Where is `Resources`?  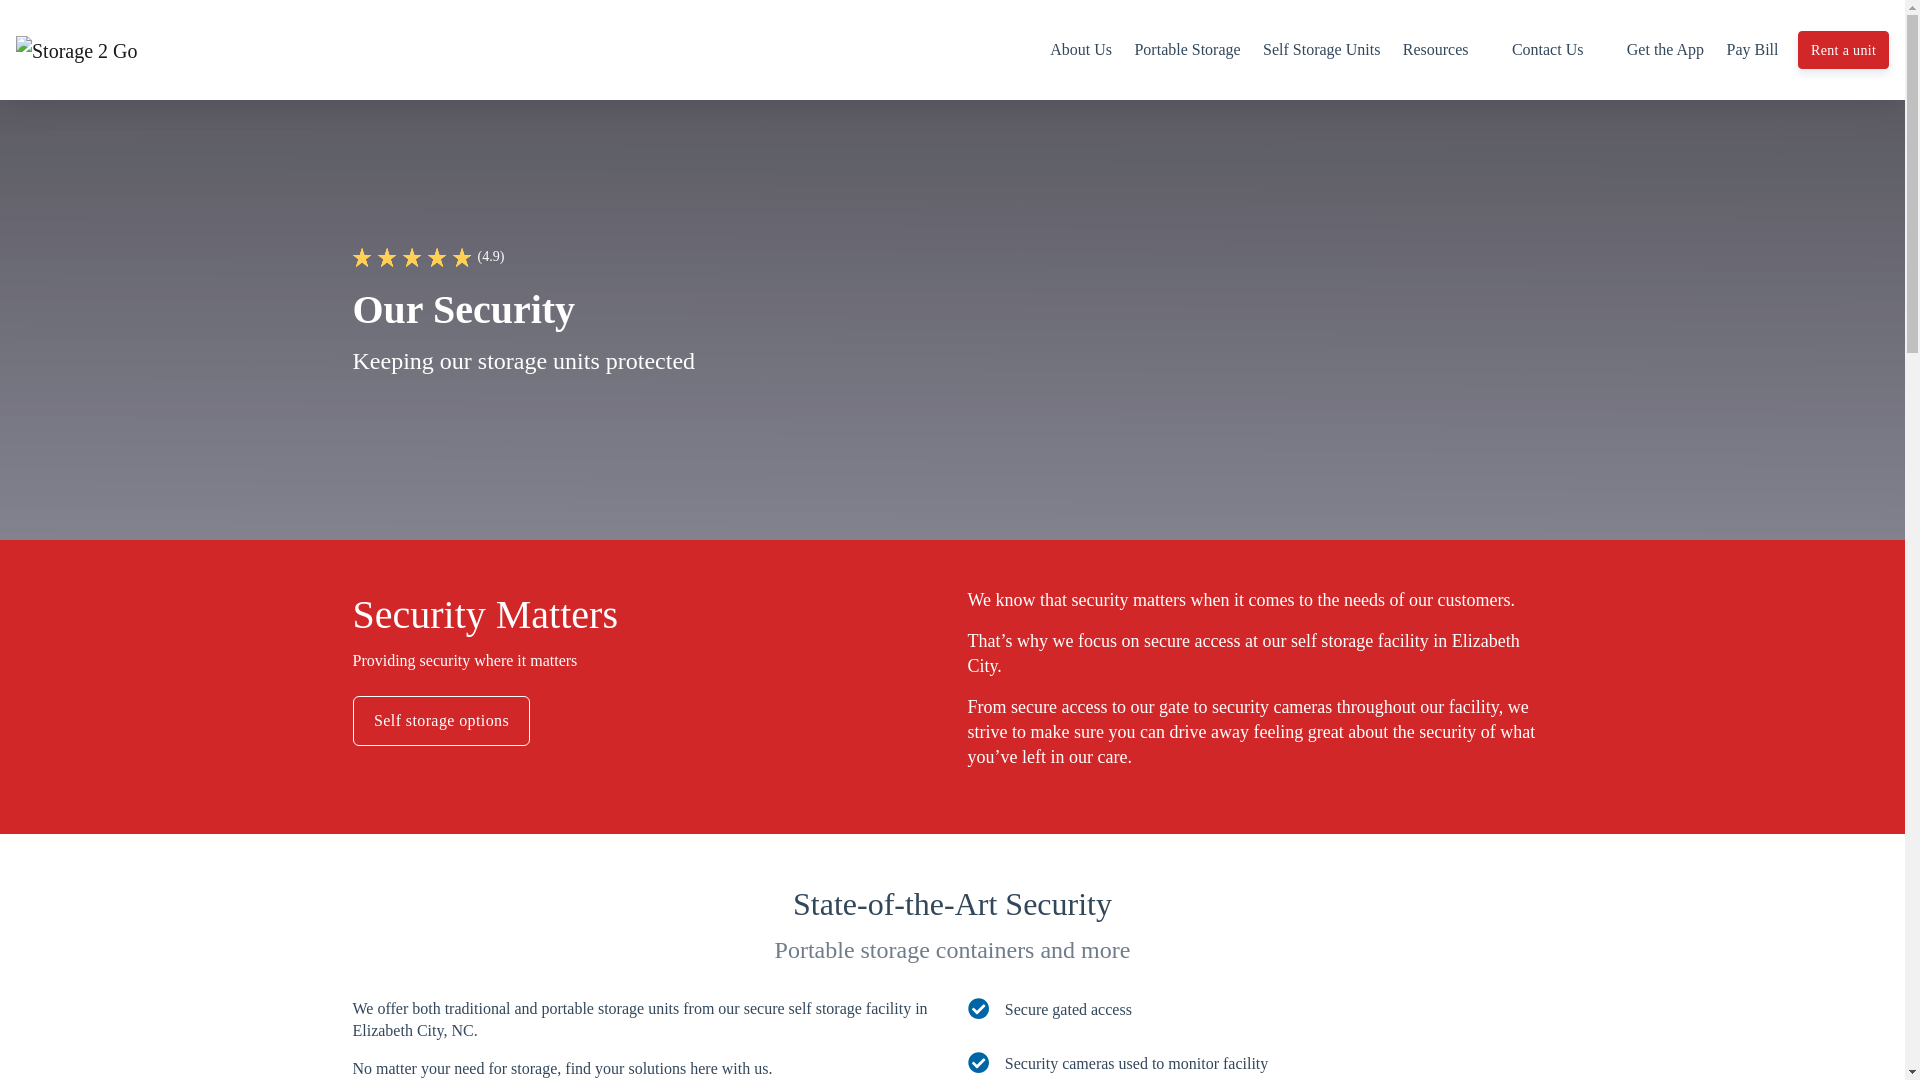
Resources is located at coordinates (1446, 49).